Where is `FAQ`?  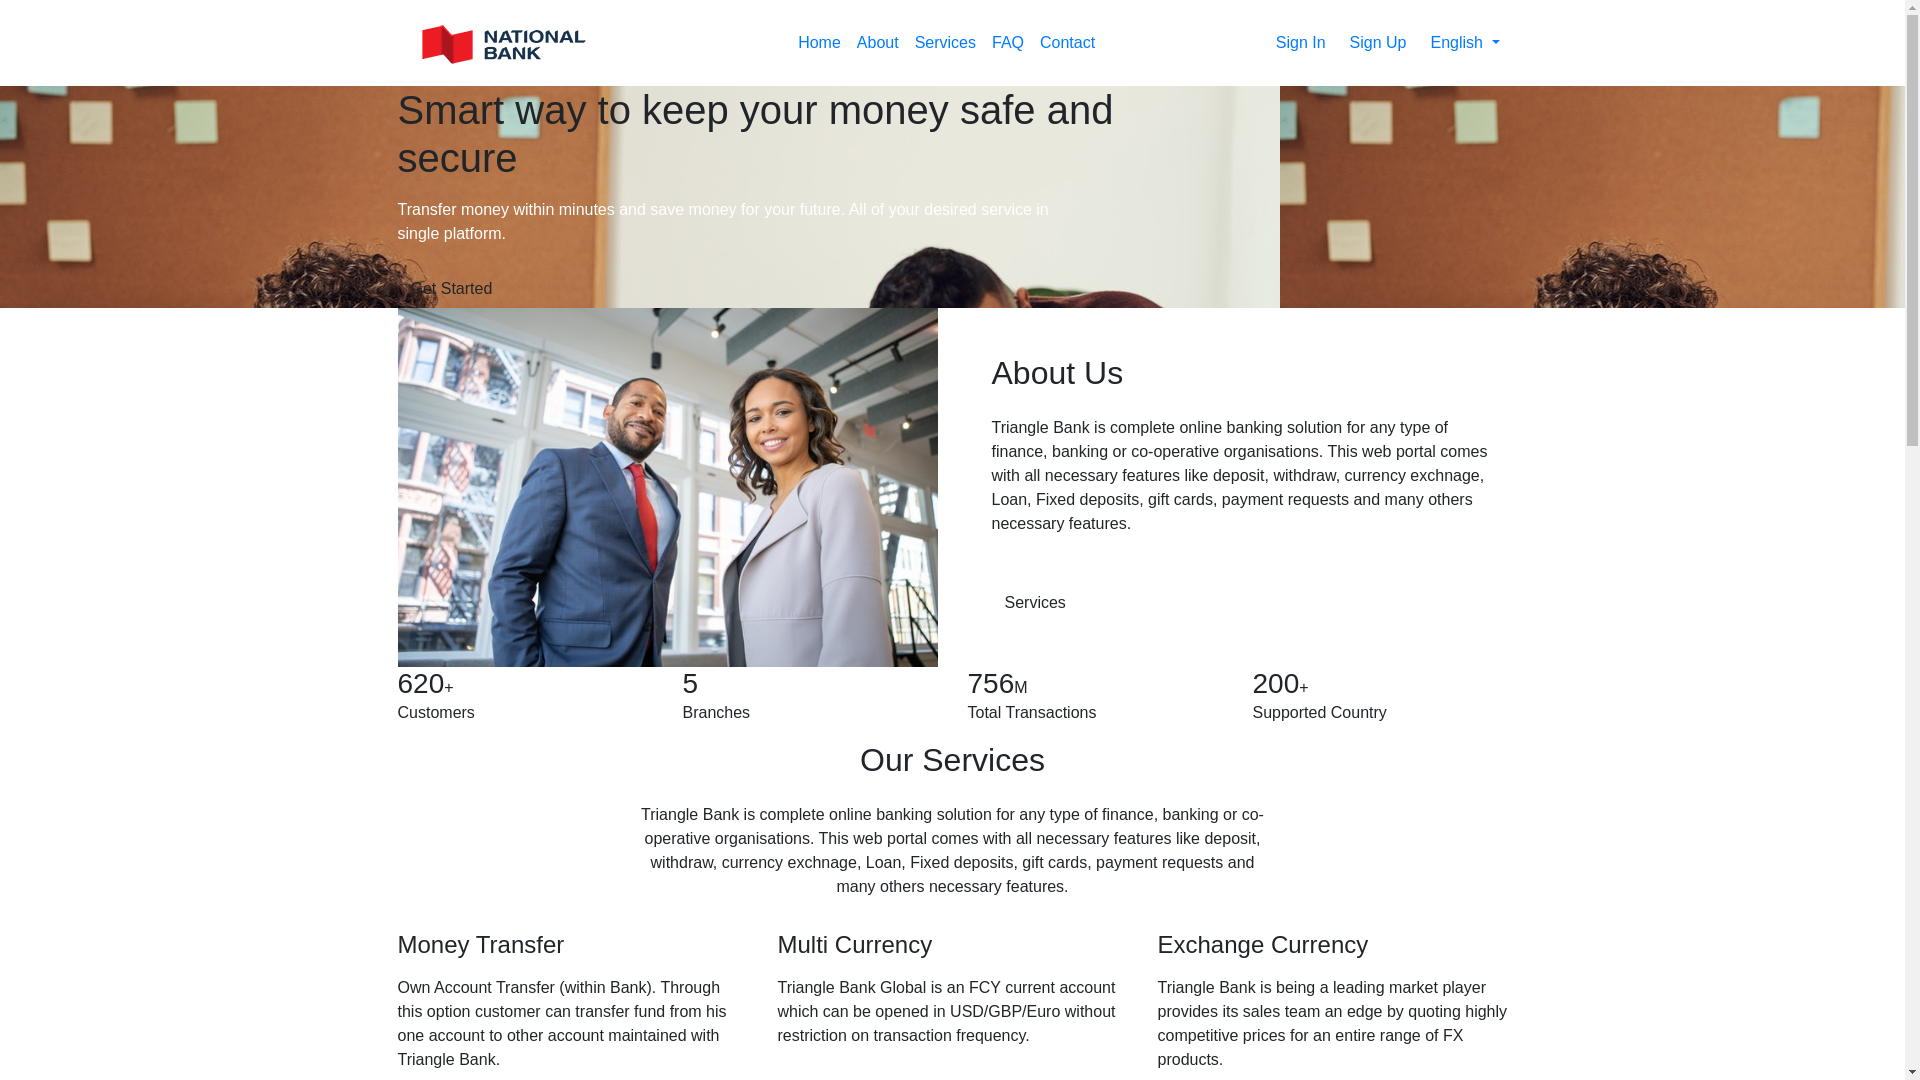
FAQ is located at coordinates (1008, 43).